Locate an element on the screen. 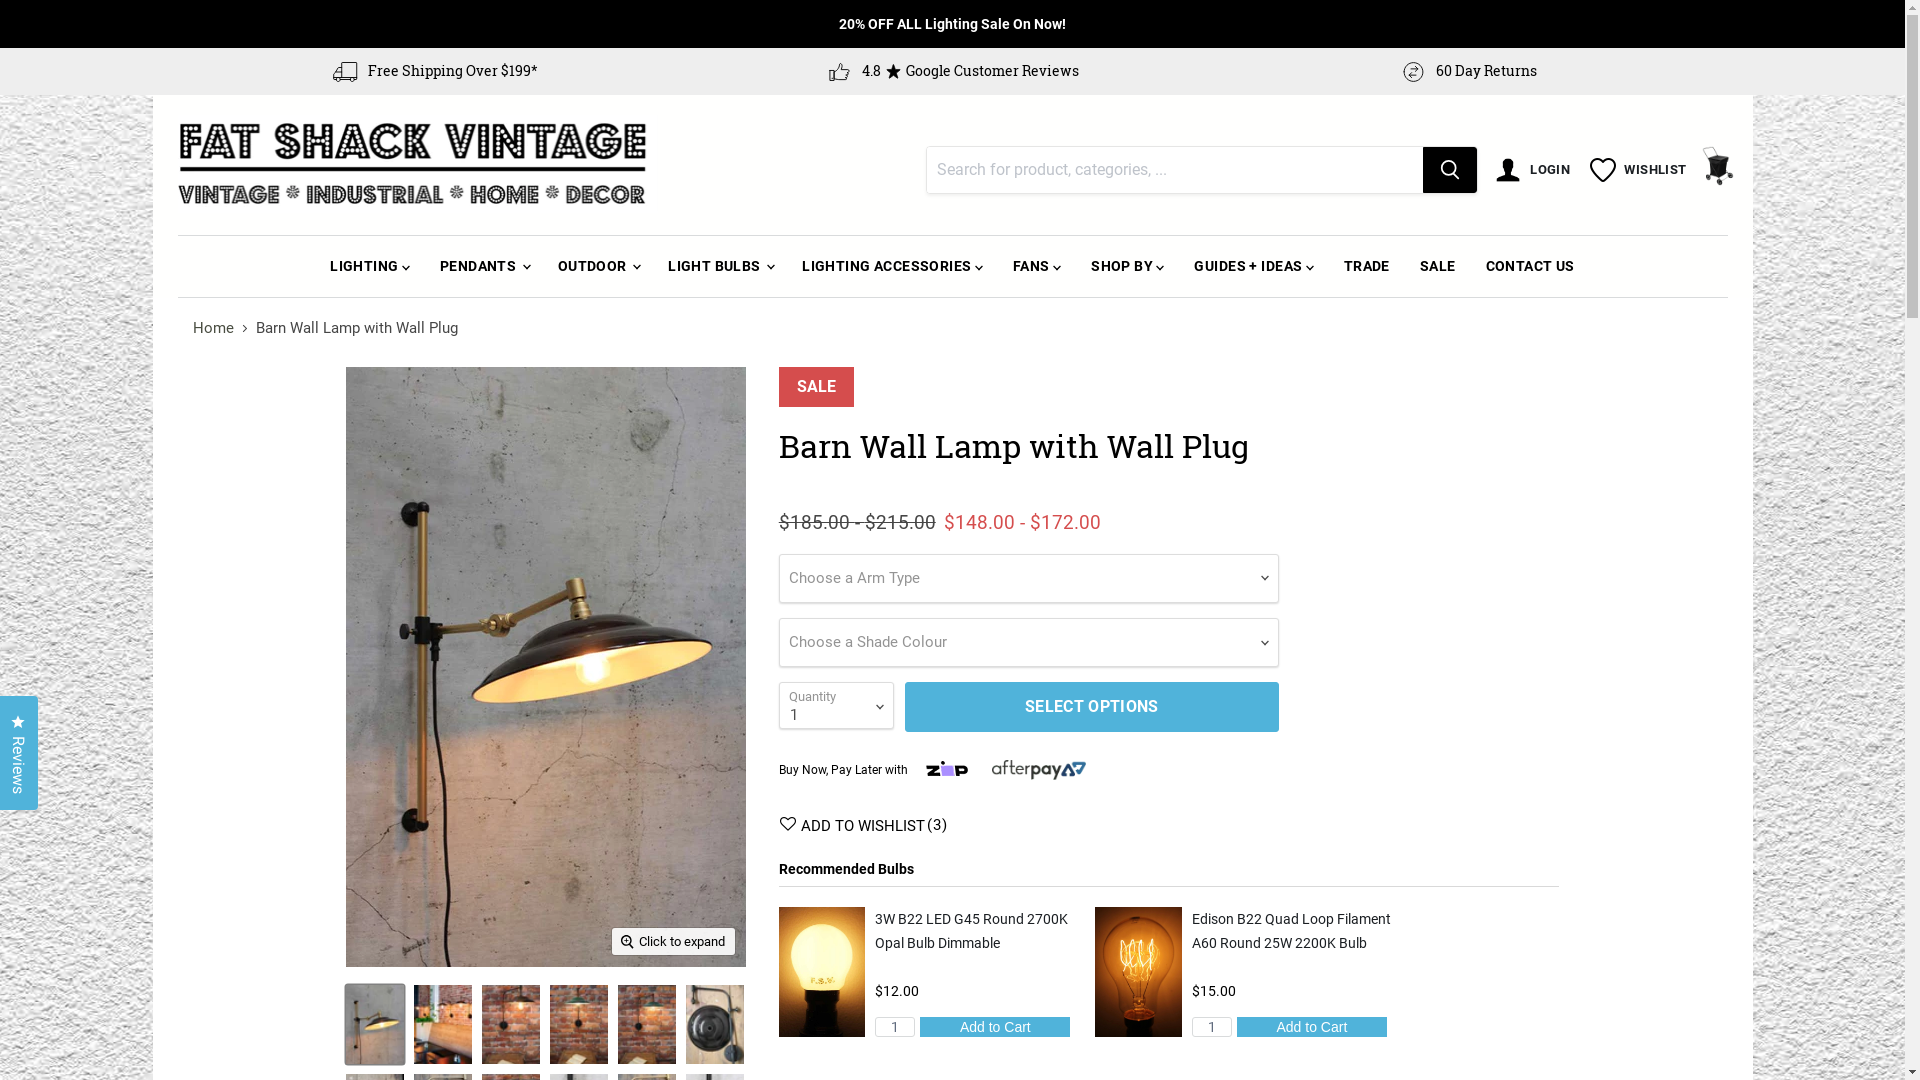 Image resolution: width=1920 pixels, height=1080 pixels. Add to Cart is located at coordinates (1312, 1027).